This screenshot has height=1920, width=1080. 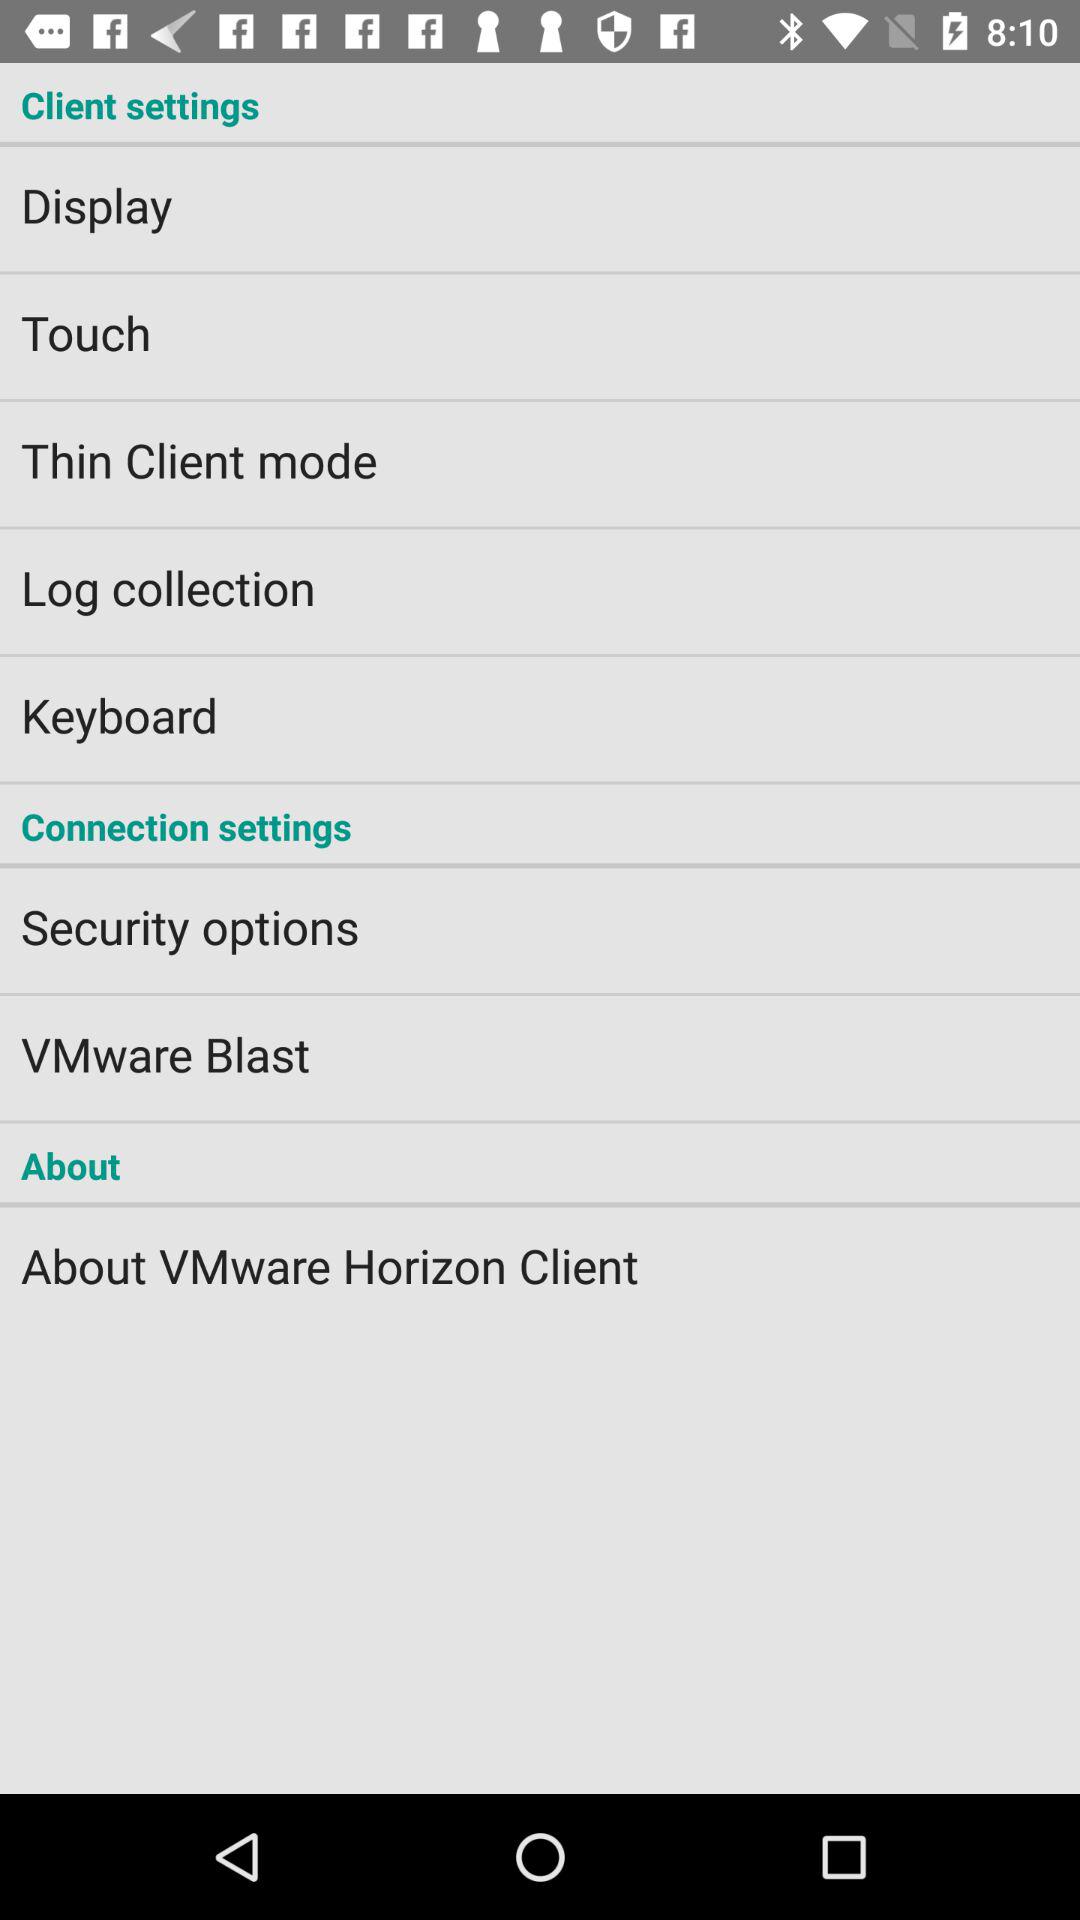 What do you see at coordinates (540, 701) in the screenshot?
I see `scroll to the keyboard item` at bounding box center [540, 701].